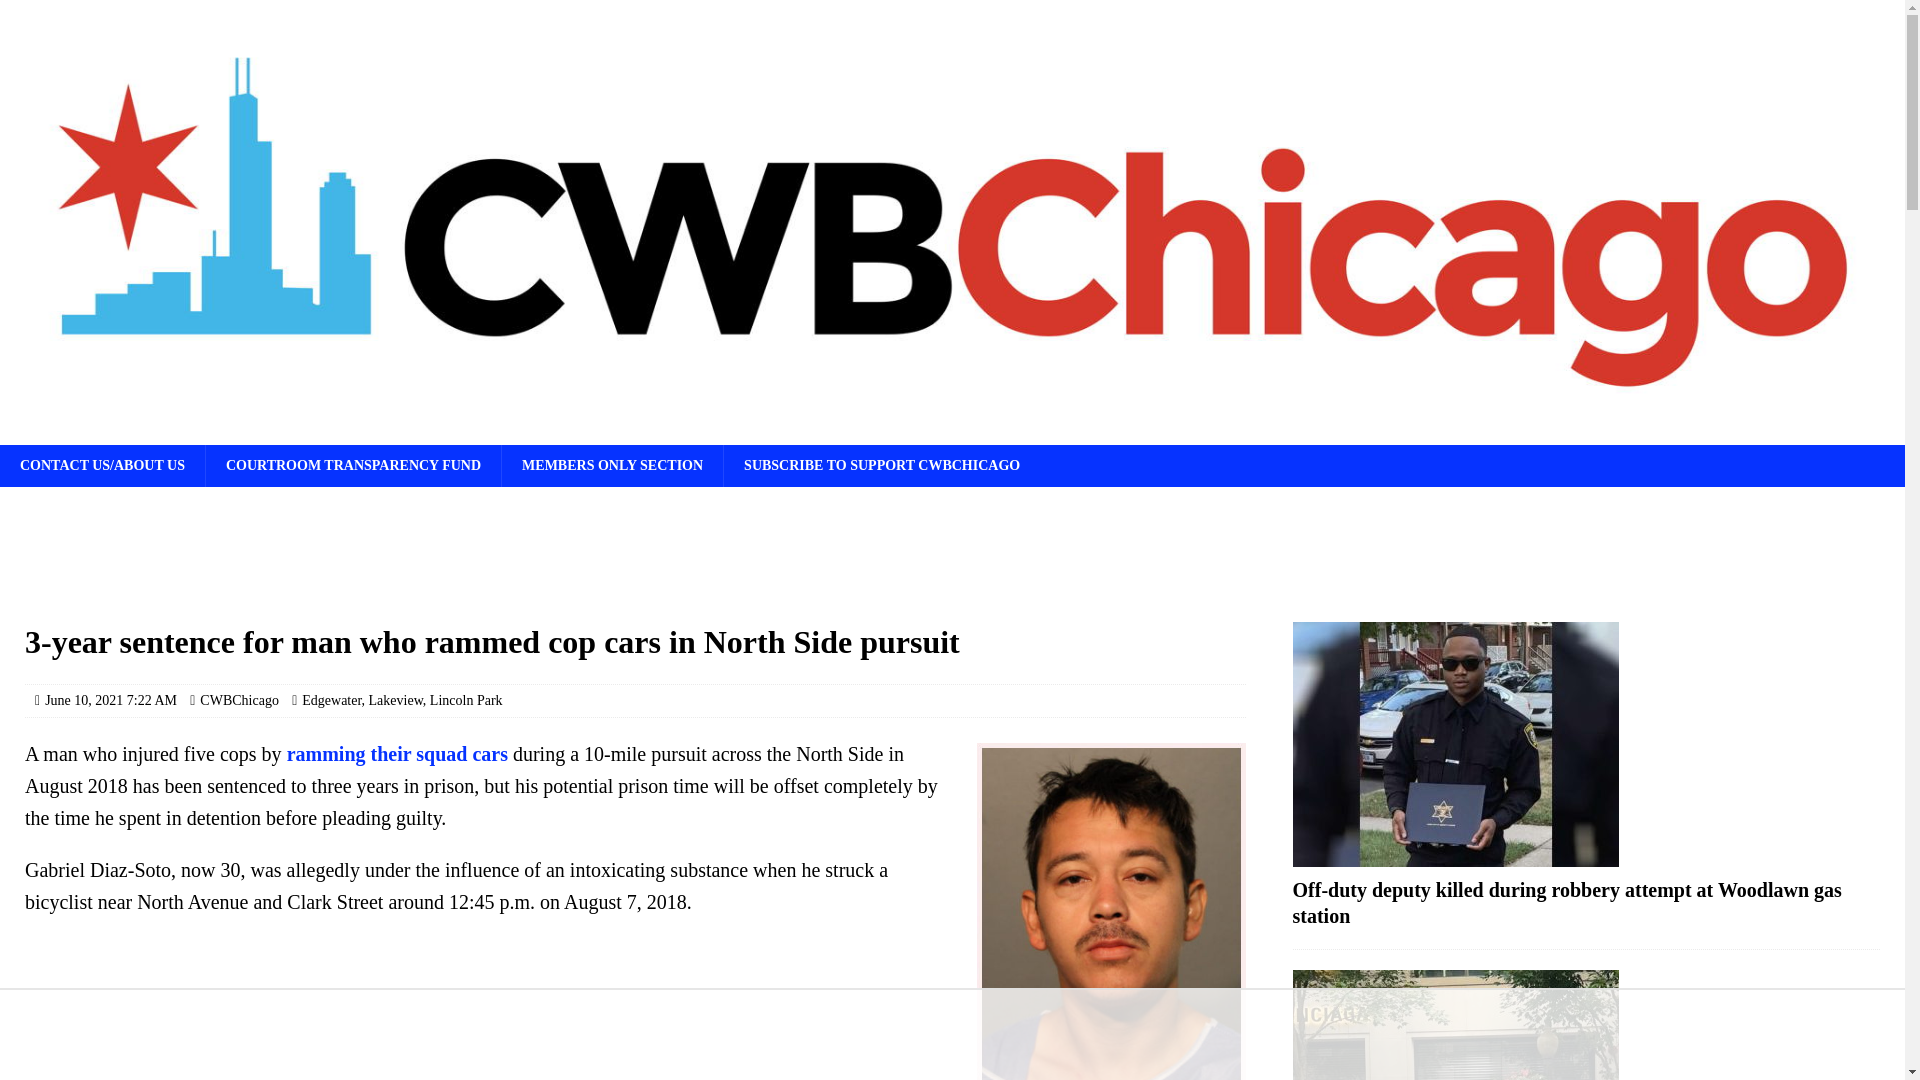  I want to click on ramming their squad cars, so click(397, 754).